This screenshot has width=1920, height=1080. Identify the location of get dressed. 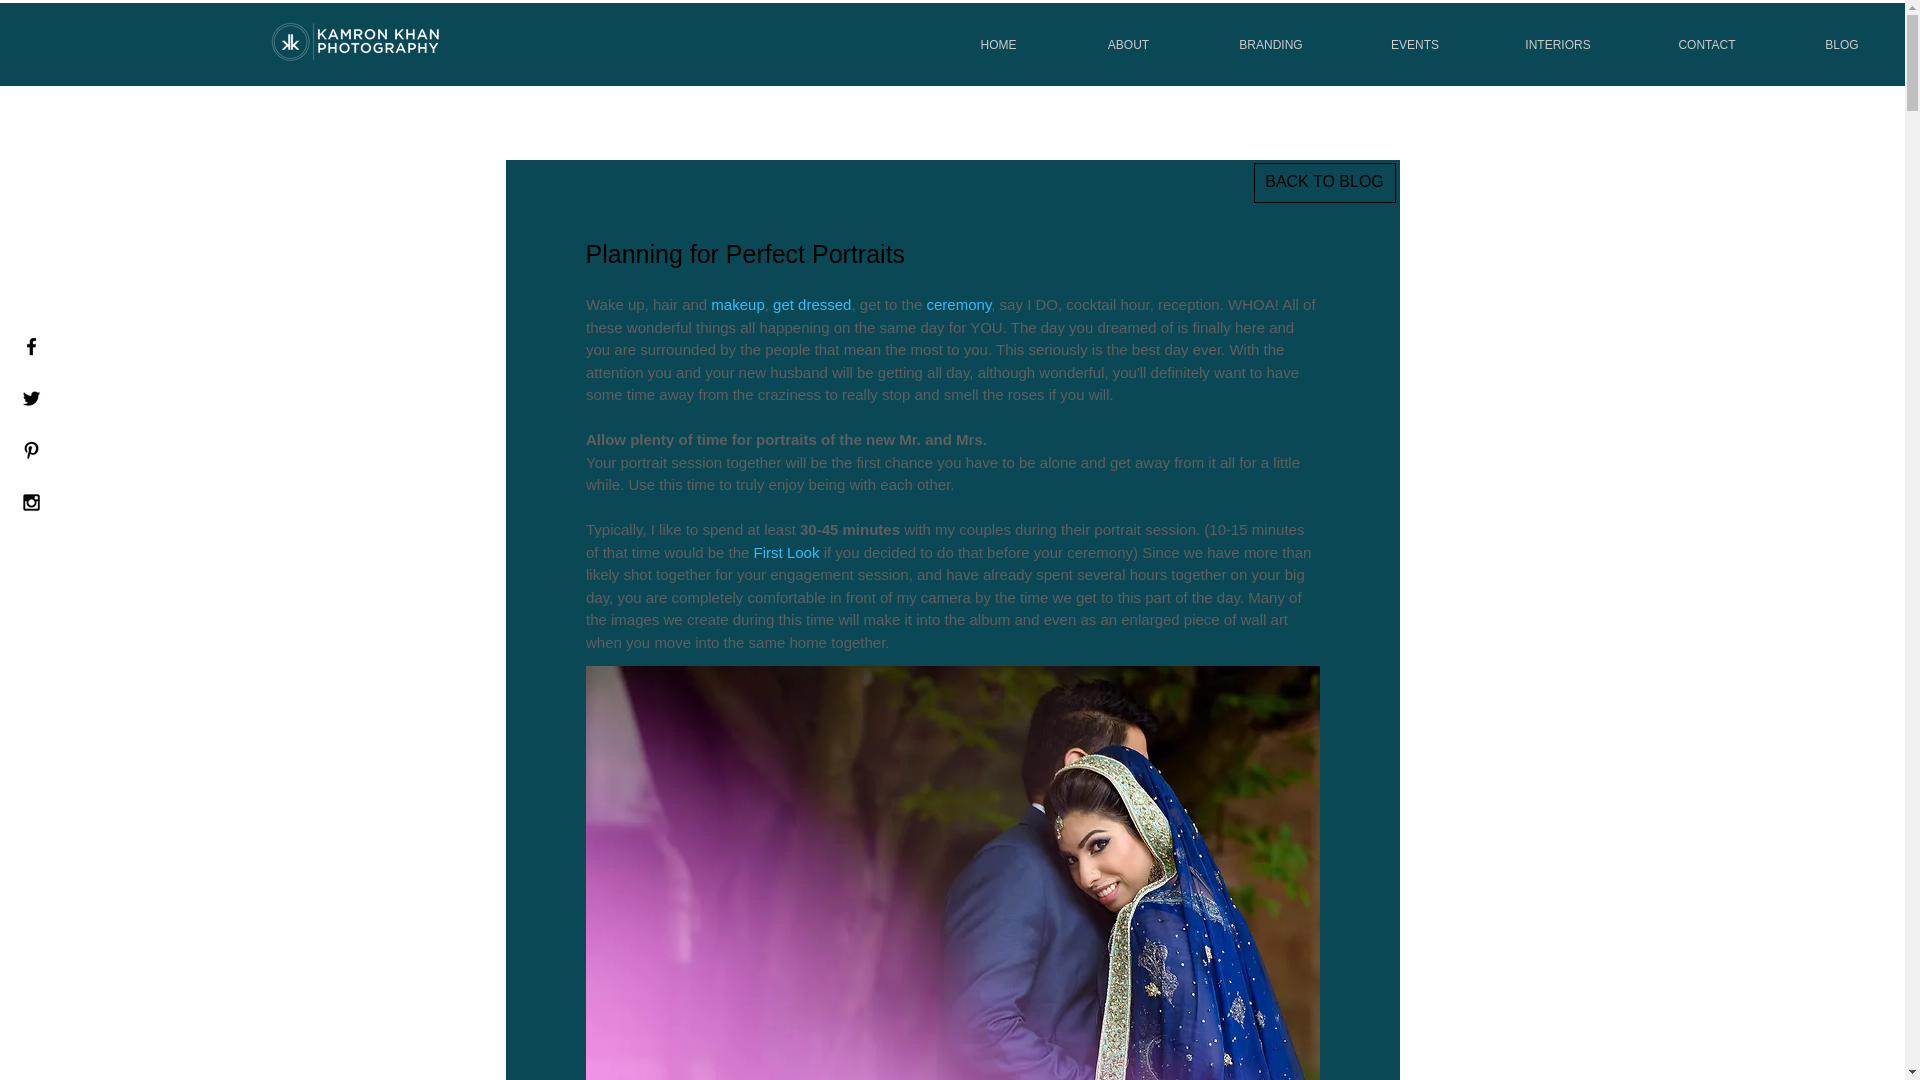
(812, 304).